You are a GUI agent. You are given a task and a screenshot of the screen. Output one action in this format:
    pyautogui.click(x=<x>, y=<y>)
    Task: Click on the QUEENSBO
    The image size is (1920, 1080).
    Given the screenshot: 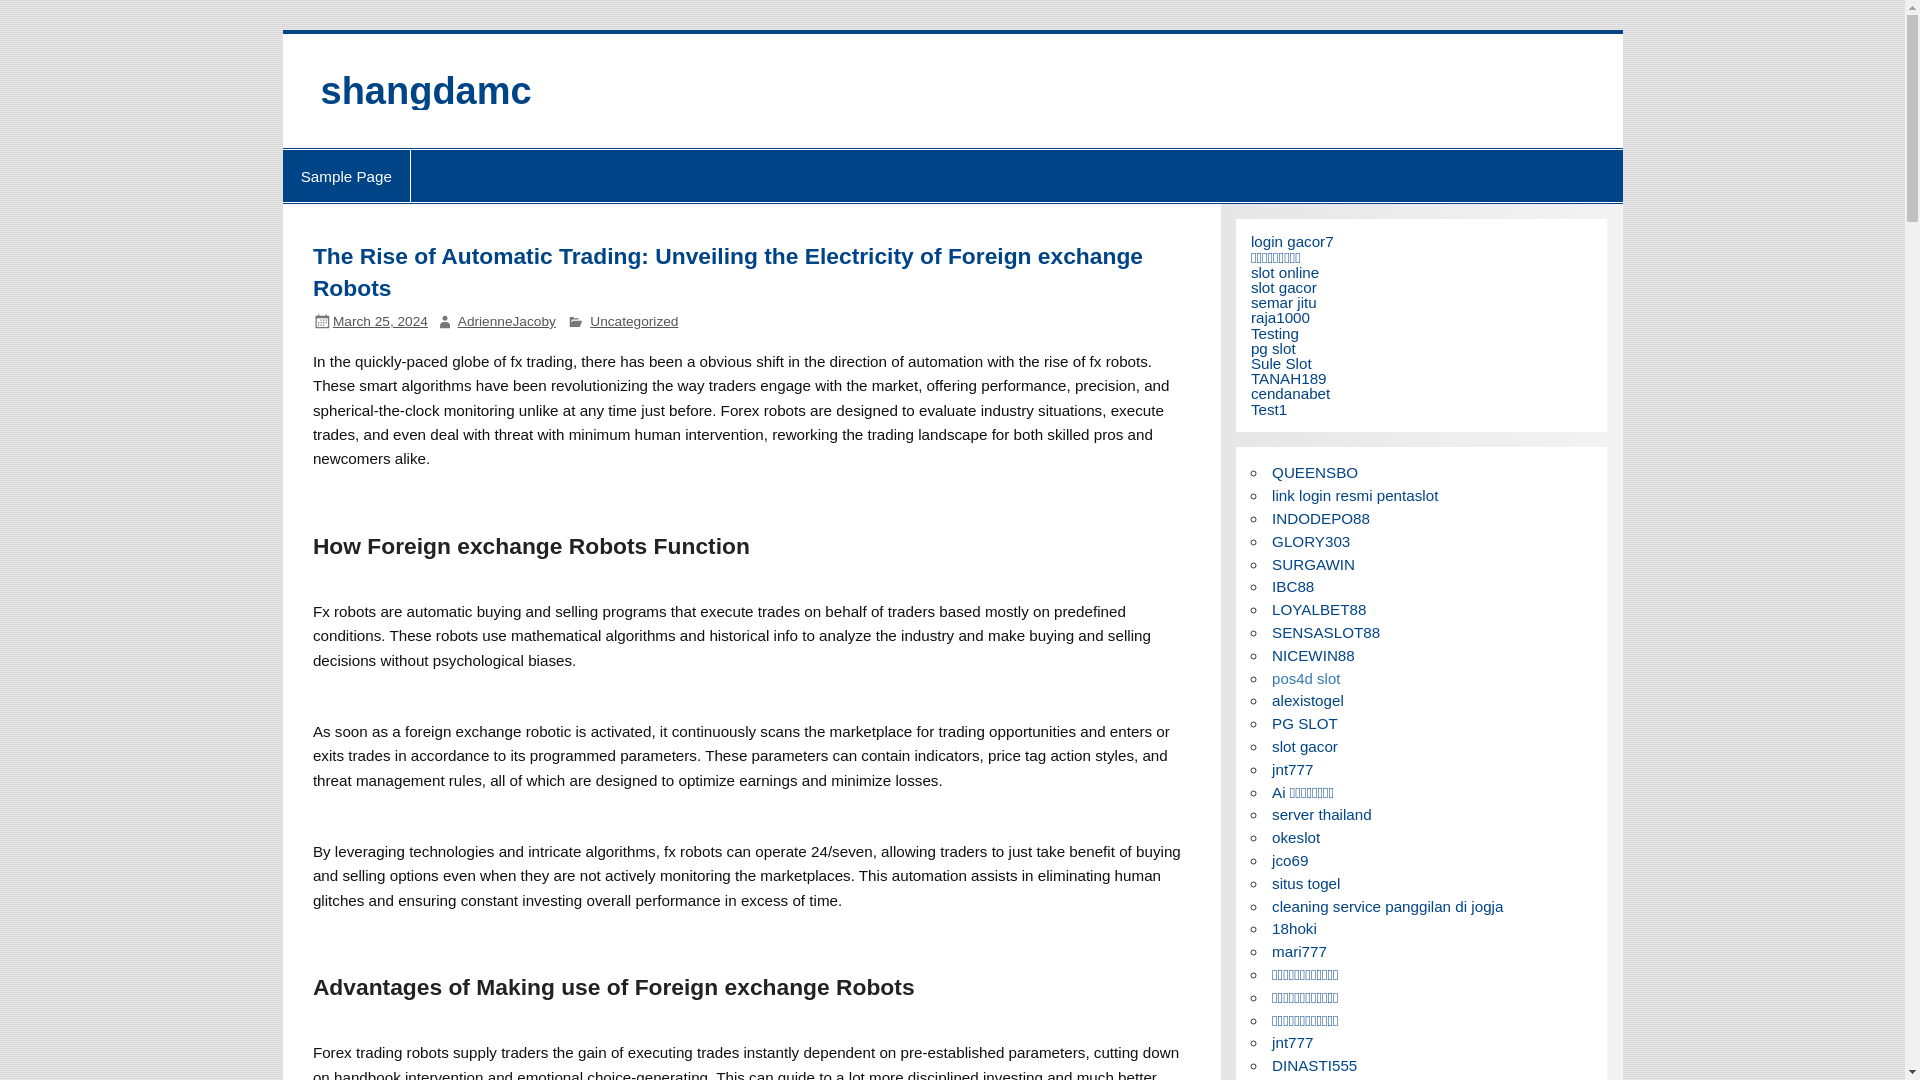 What is the action you would take?
    pyautogui.click(x=1314, y=472)
    